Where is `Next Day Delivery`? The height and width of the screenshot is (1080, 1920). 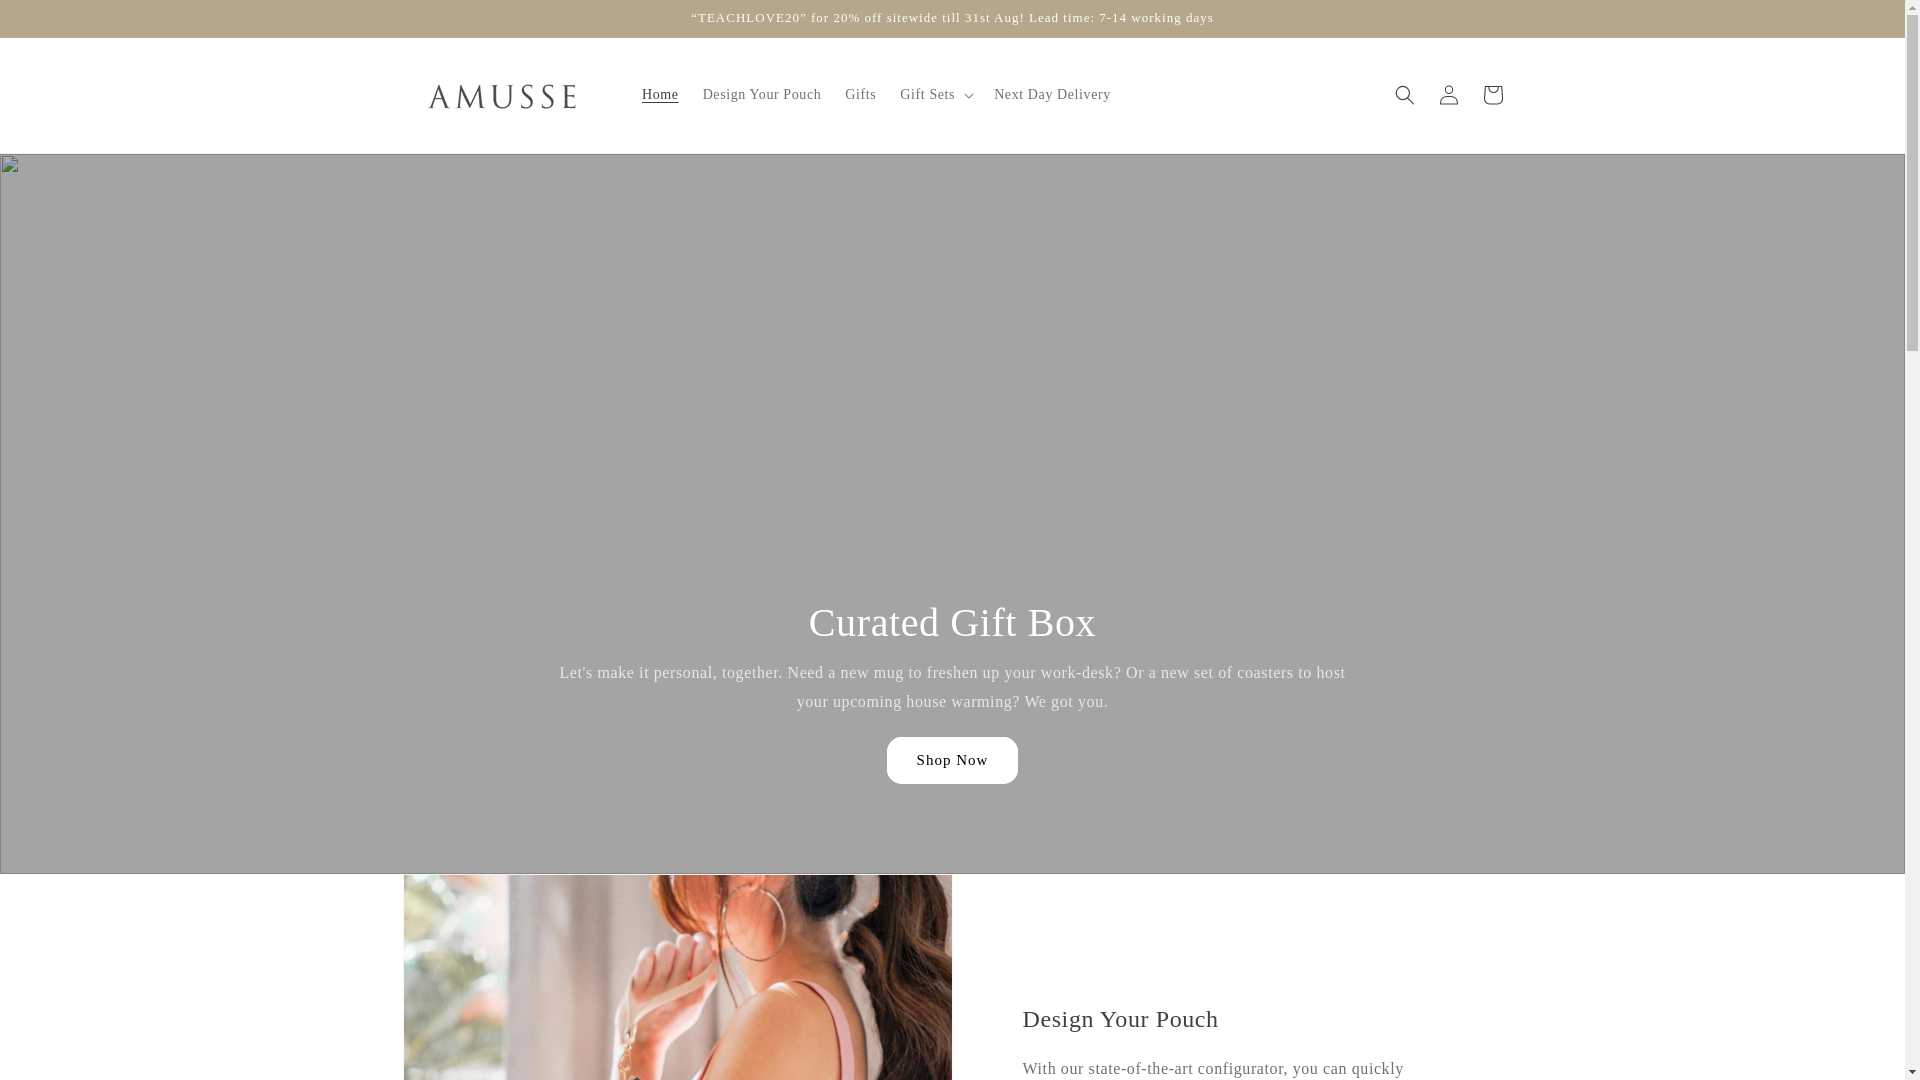 Next Day Delivery is located at coordinates (1052, 94).